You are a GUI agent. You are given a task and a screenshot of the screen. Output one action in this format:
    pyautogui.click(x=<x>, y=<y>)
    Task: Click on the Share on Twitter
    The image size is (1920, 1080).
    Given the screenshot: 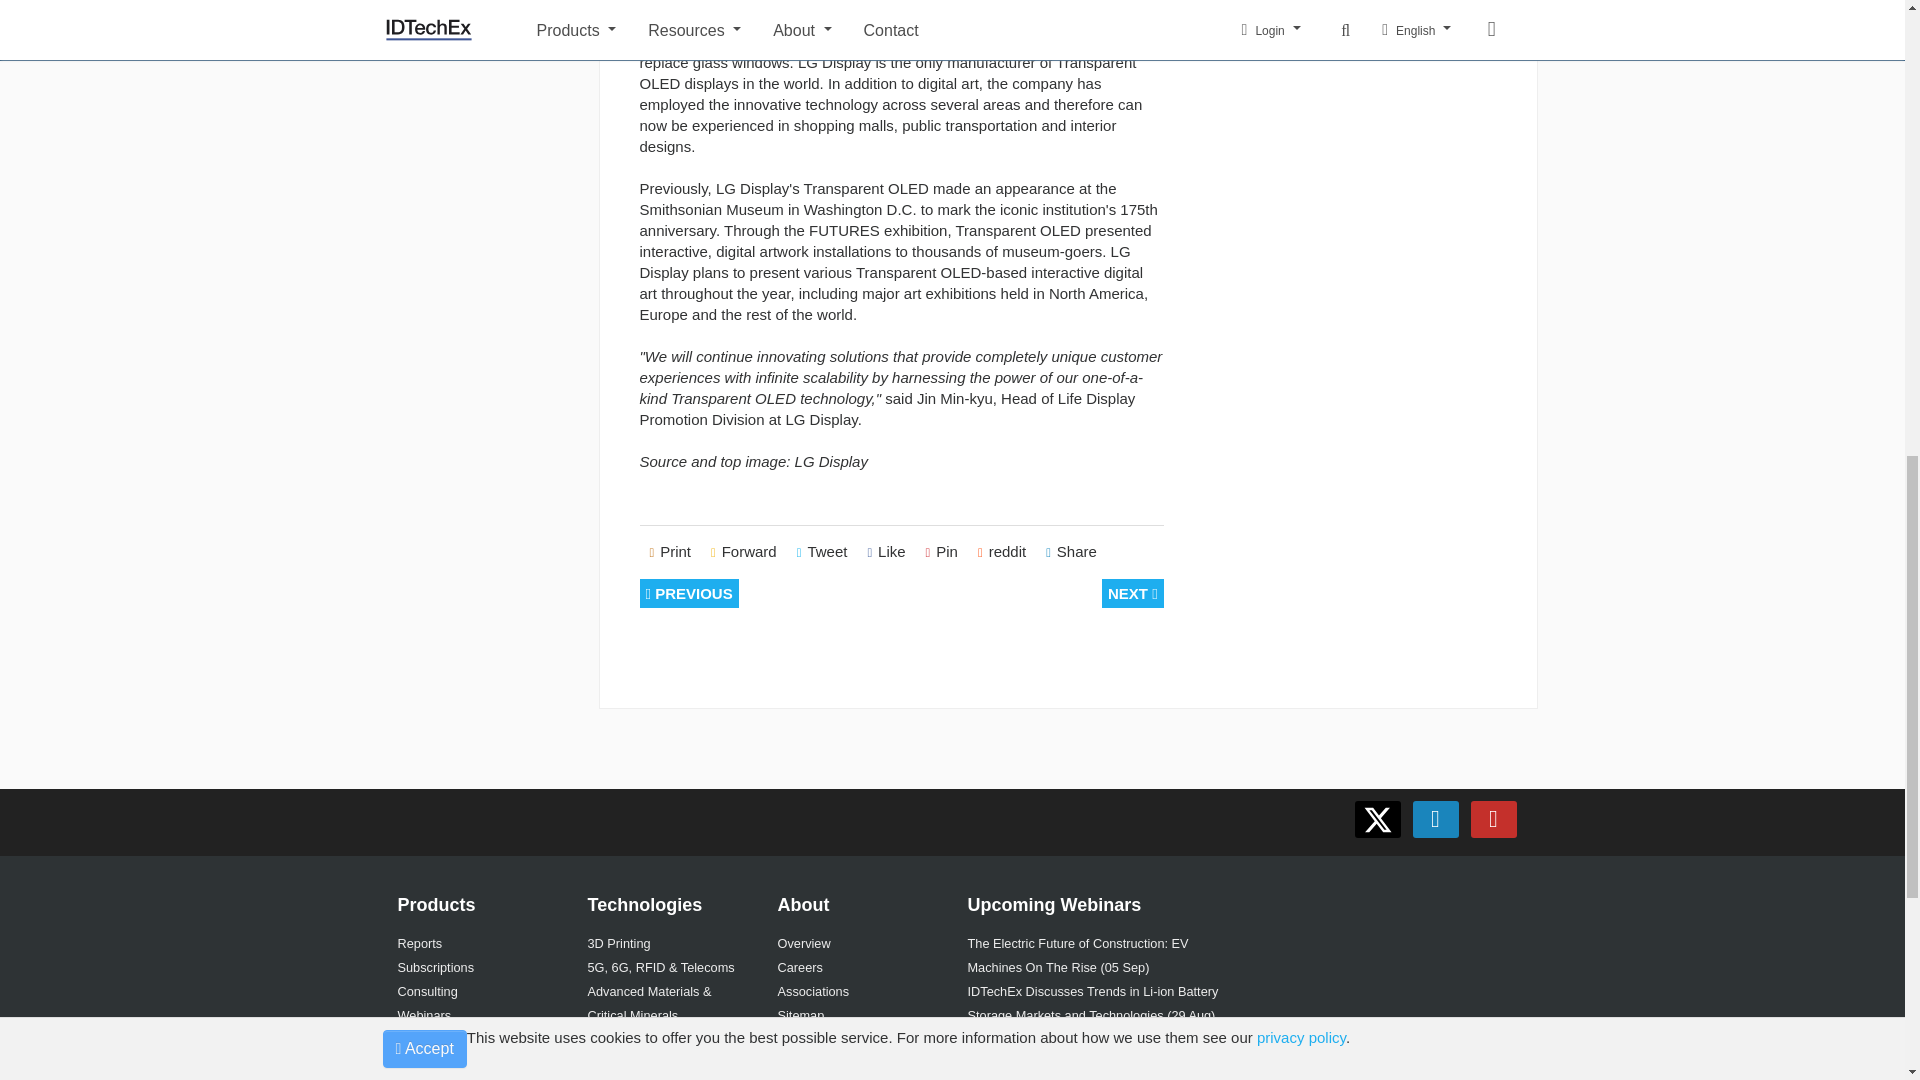 What is the action you would take?
    pyautogui.click(x=822, y=552)
    